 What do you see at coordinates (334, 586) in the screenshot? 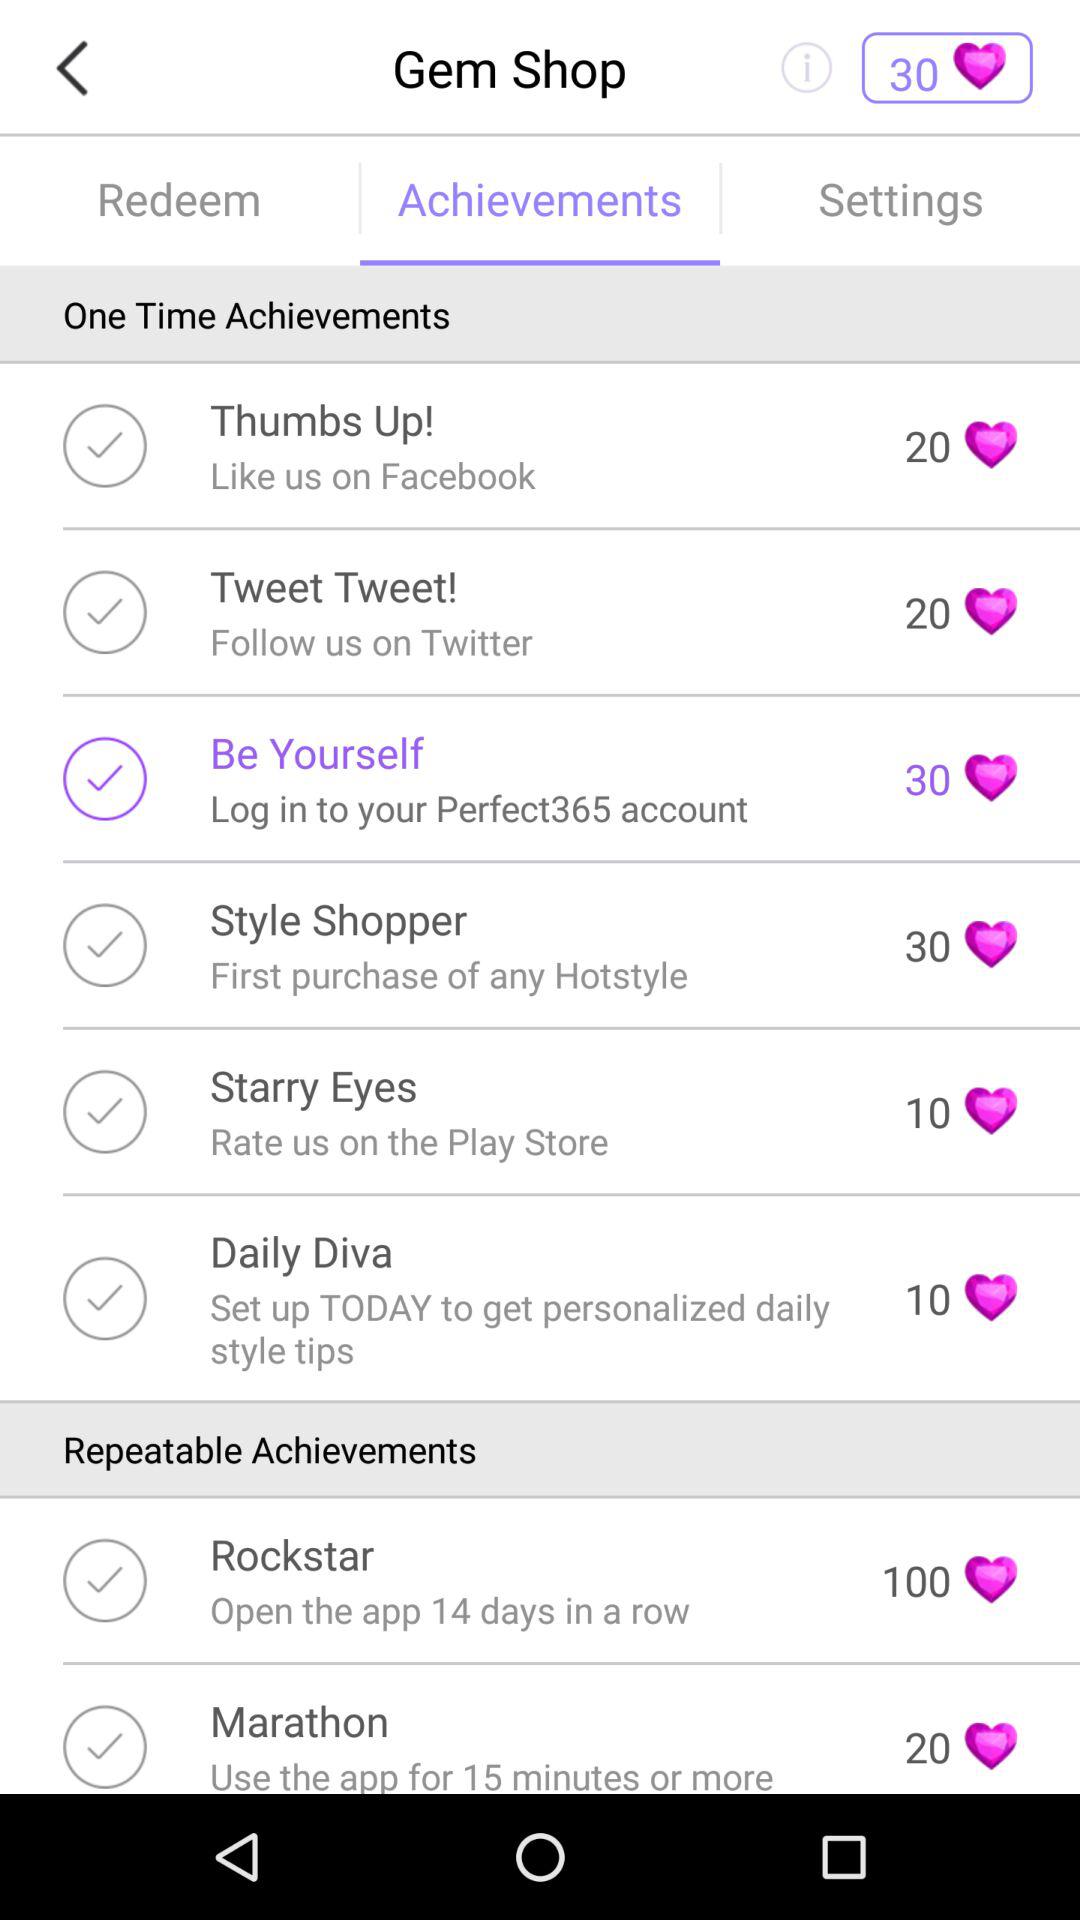
I see `turn off the icon to the left of 20 icon` at bounding box center [334, 586].